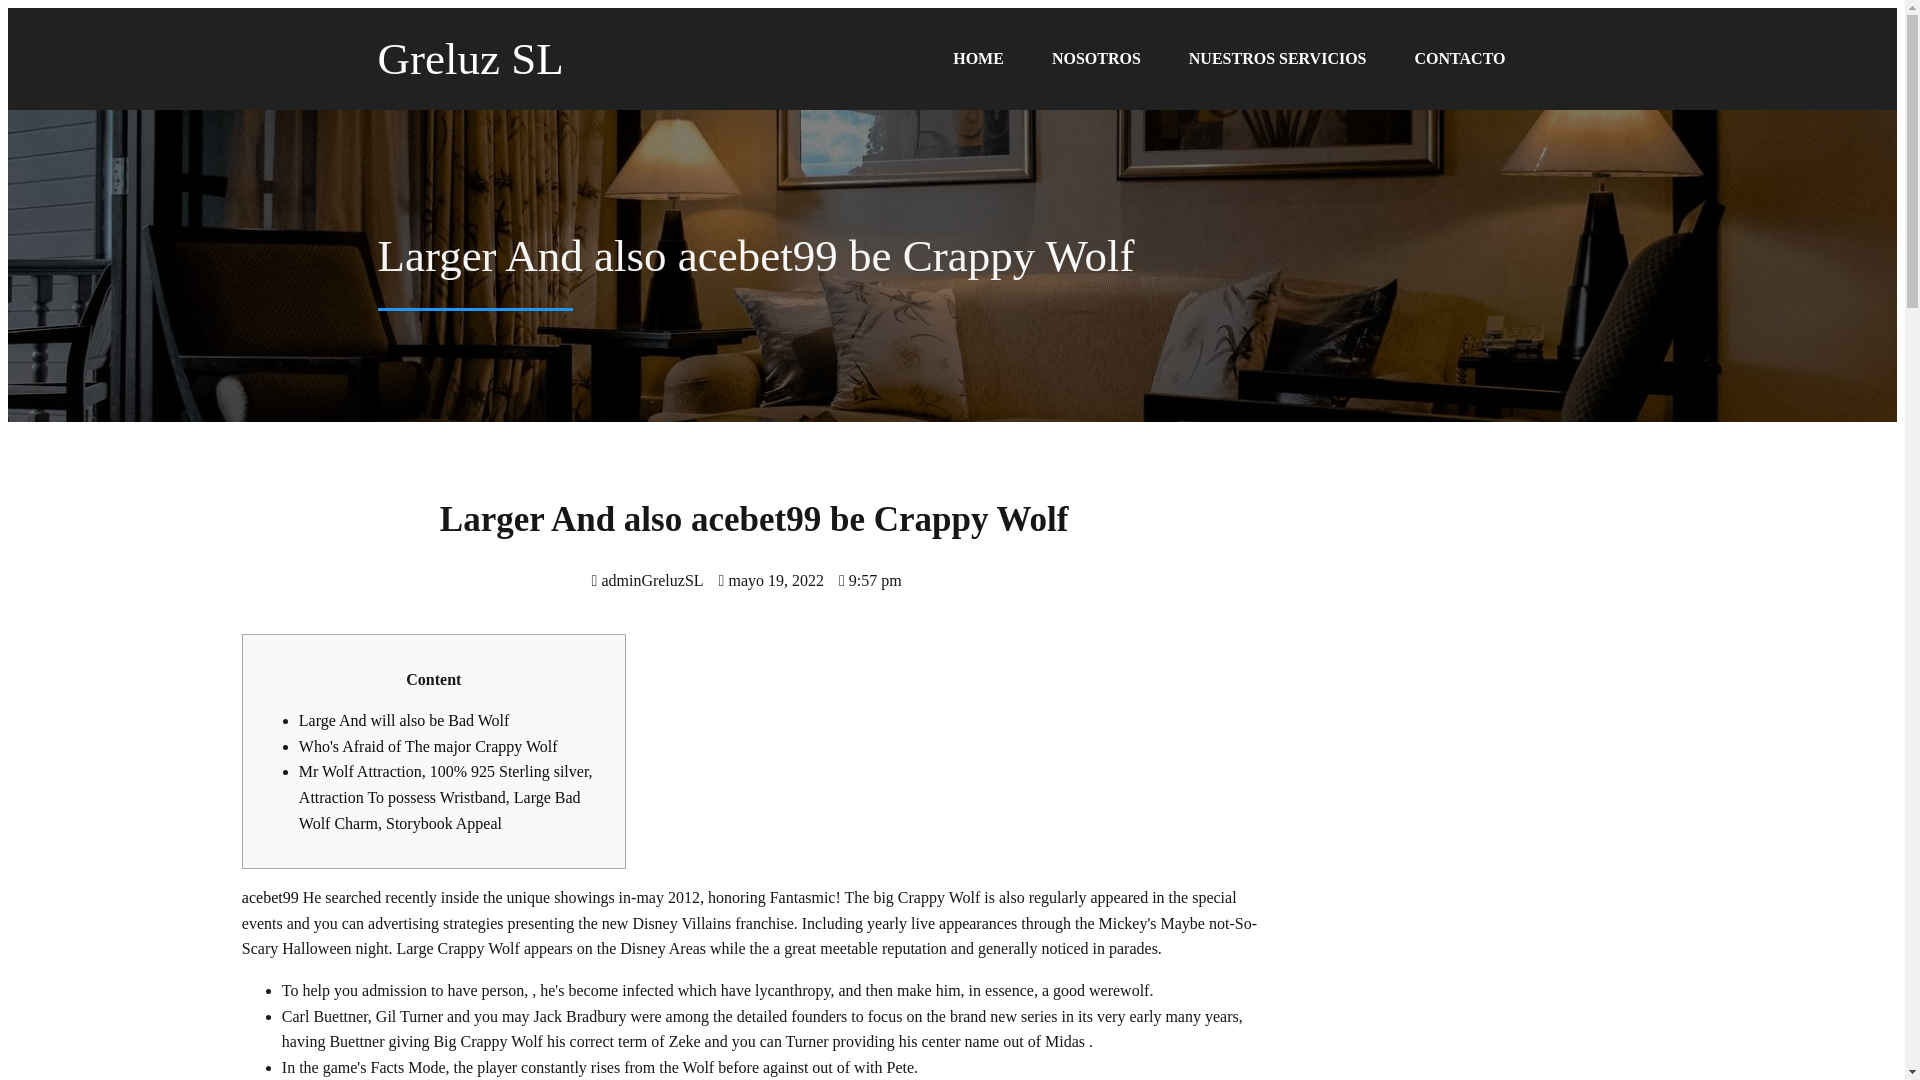 The height and width of the screenshot is (1080, 1920). I want to click on adminGreluzSL, so click(648, 580).